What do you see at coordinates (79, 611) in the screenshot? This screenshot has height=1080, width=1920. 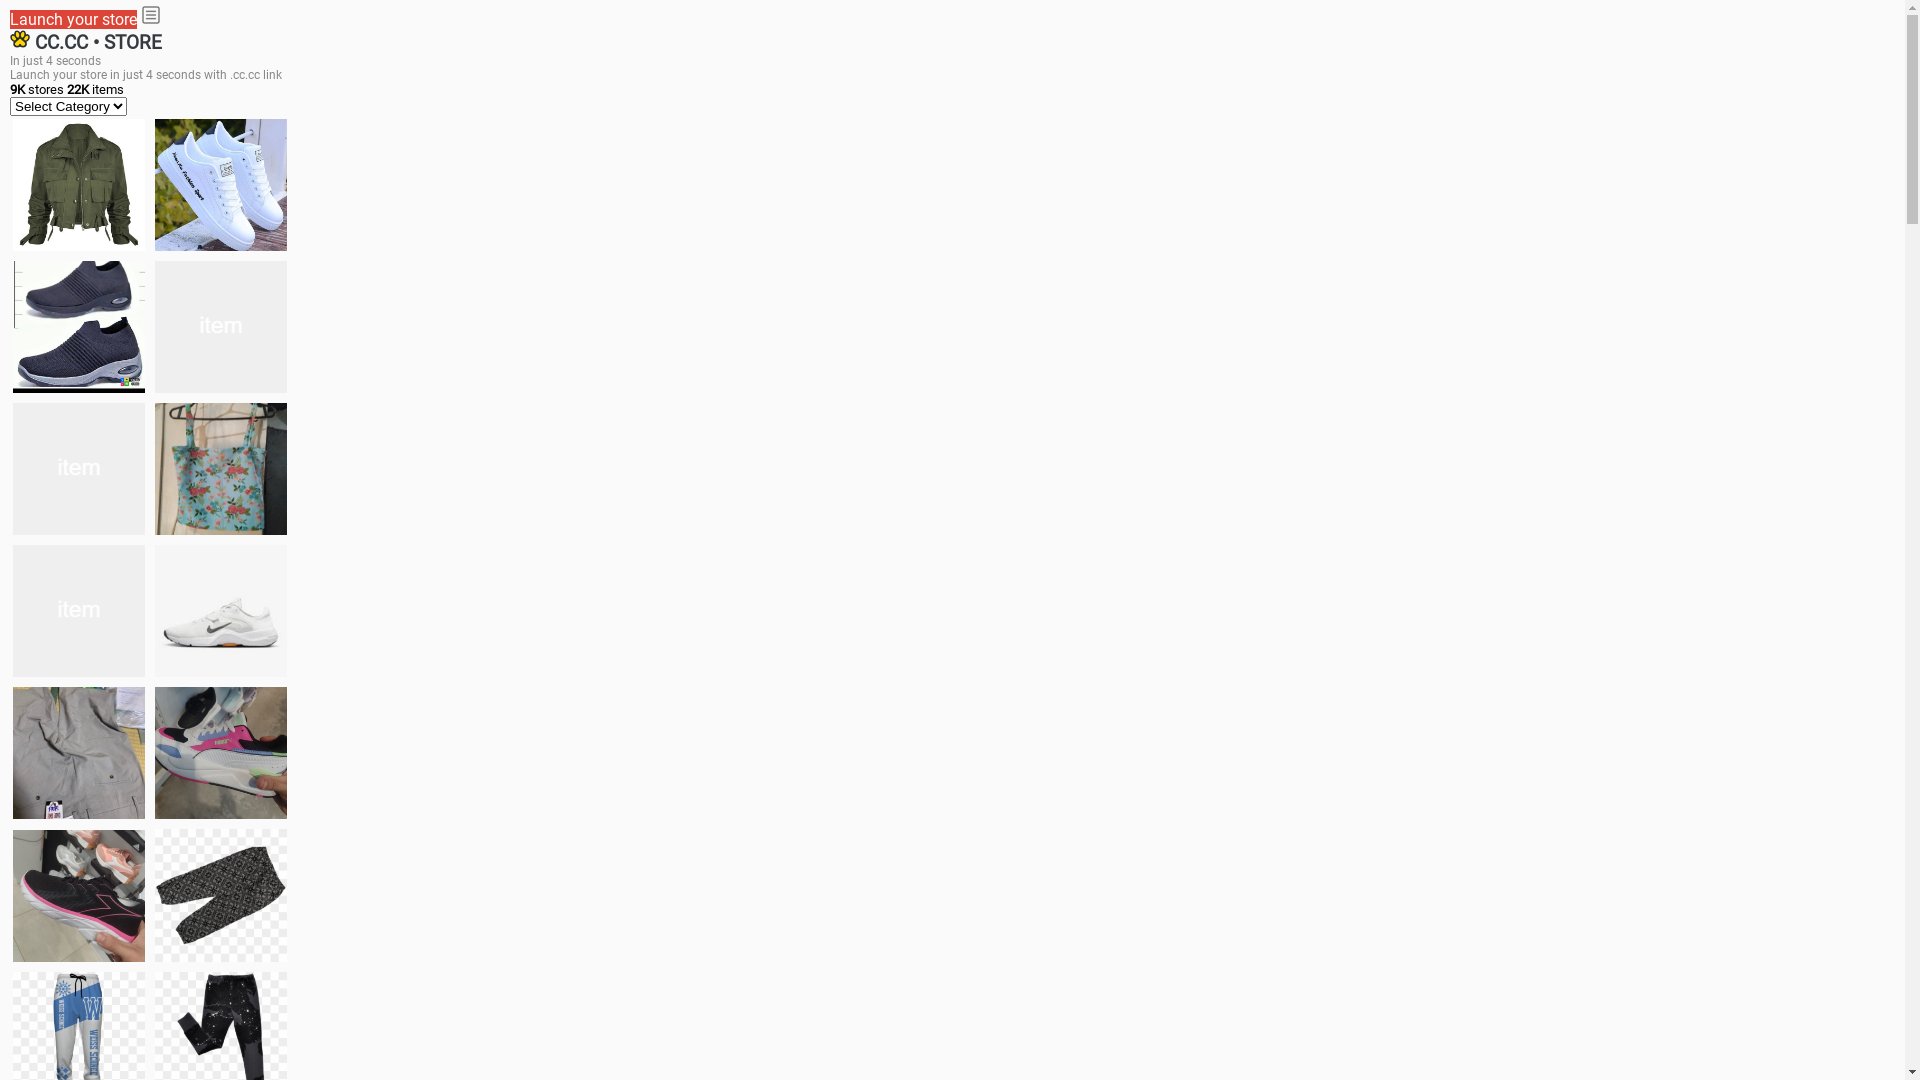 I see `Dress/square nect top` at bounding box center [79, 611].